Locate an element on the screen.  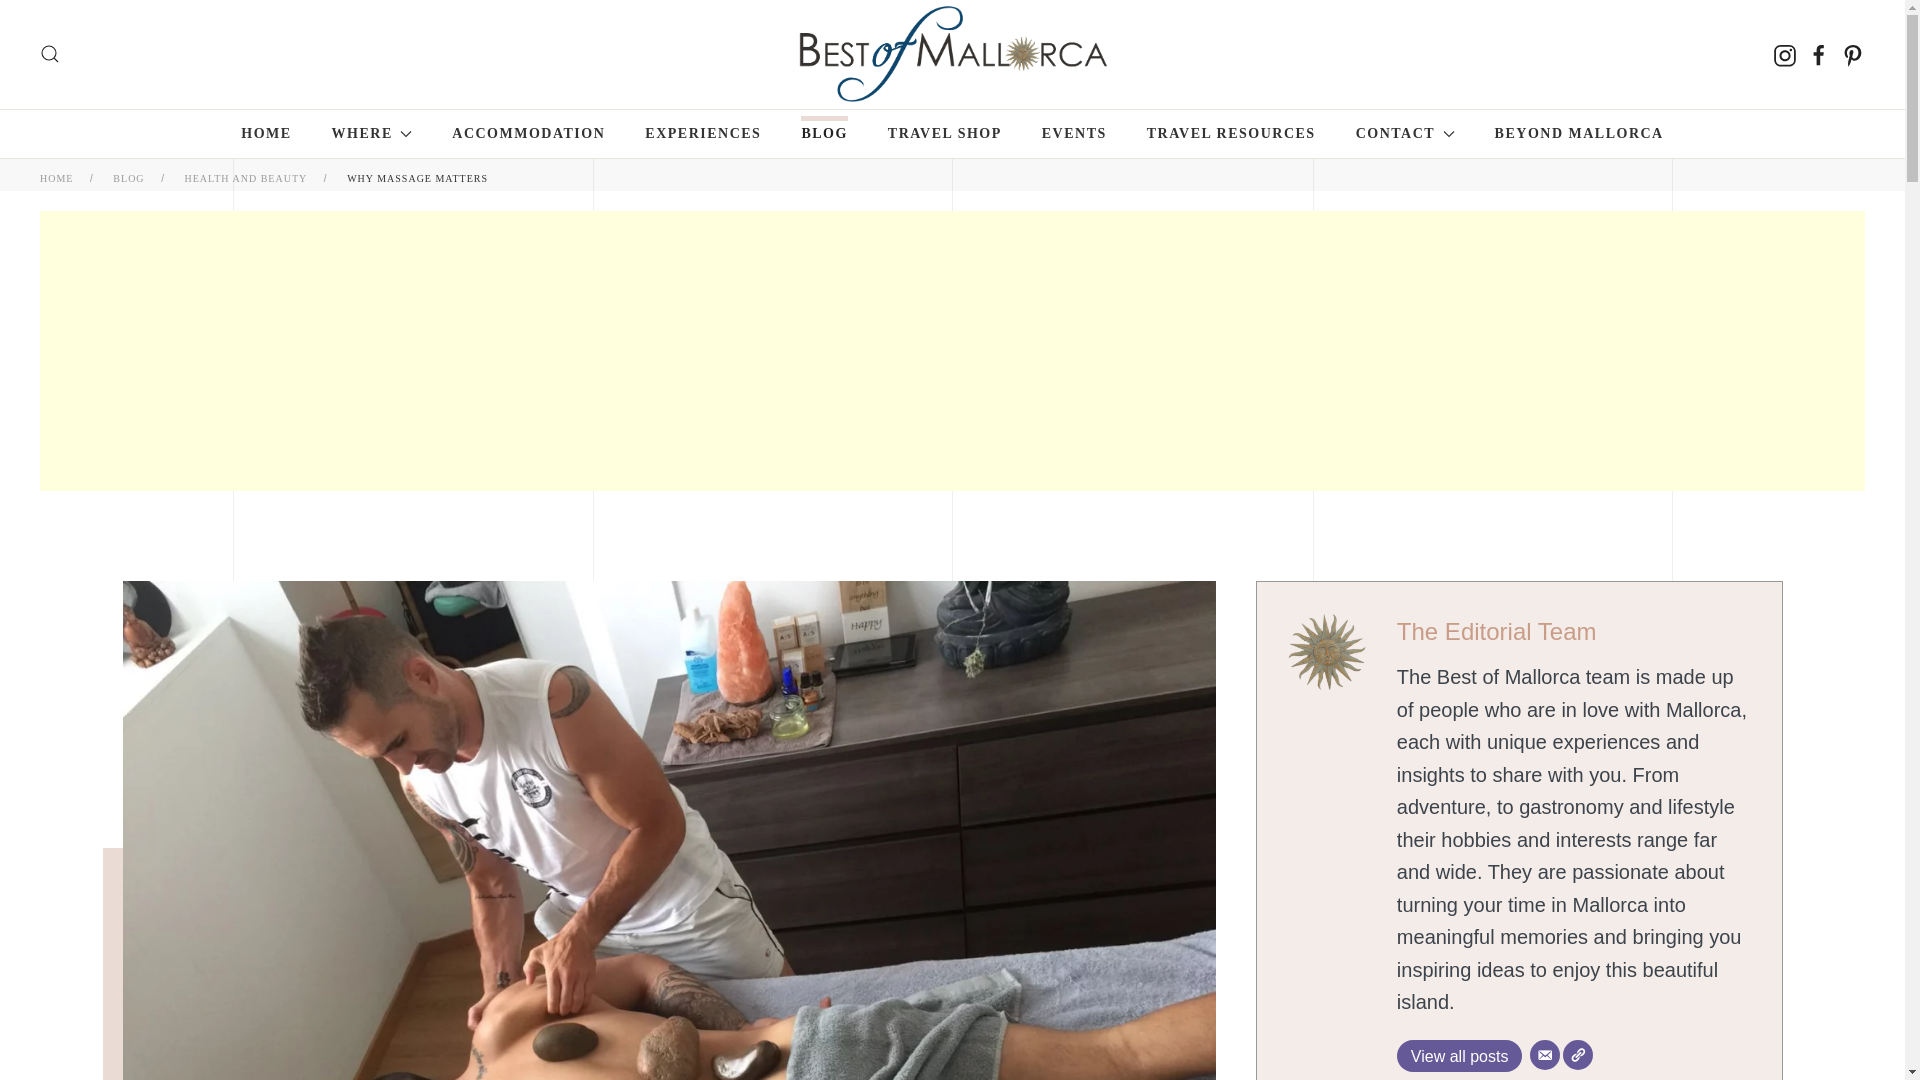
View all posts is located at coordinates (1460, 1056).